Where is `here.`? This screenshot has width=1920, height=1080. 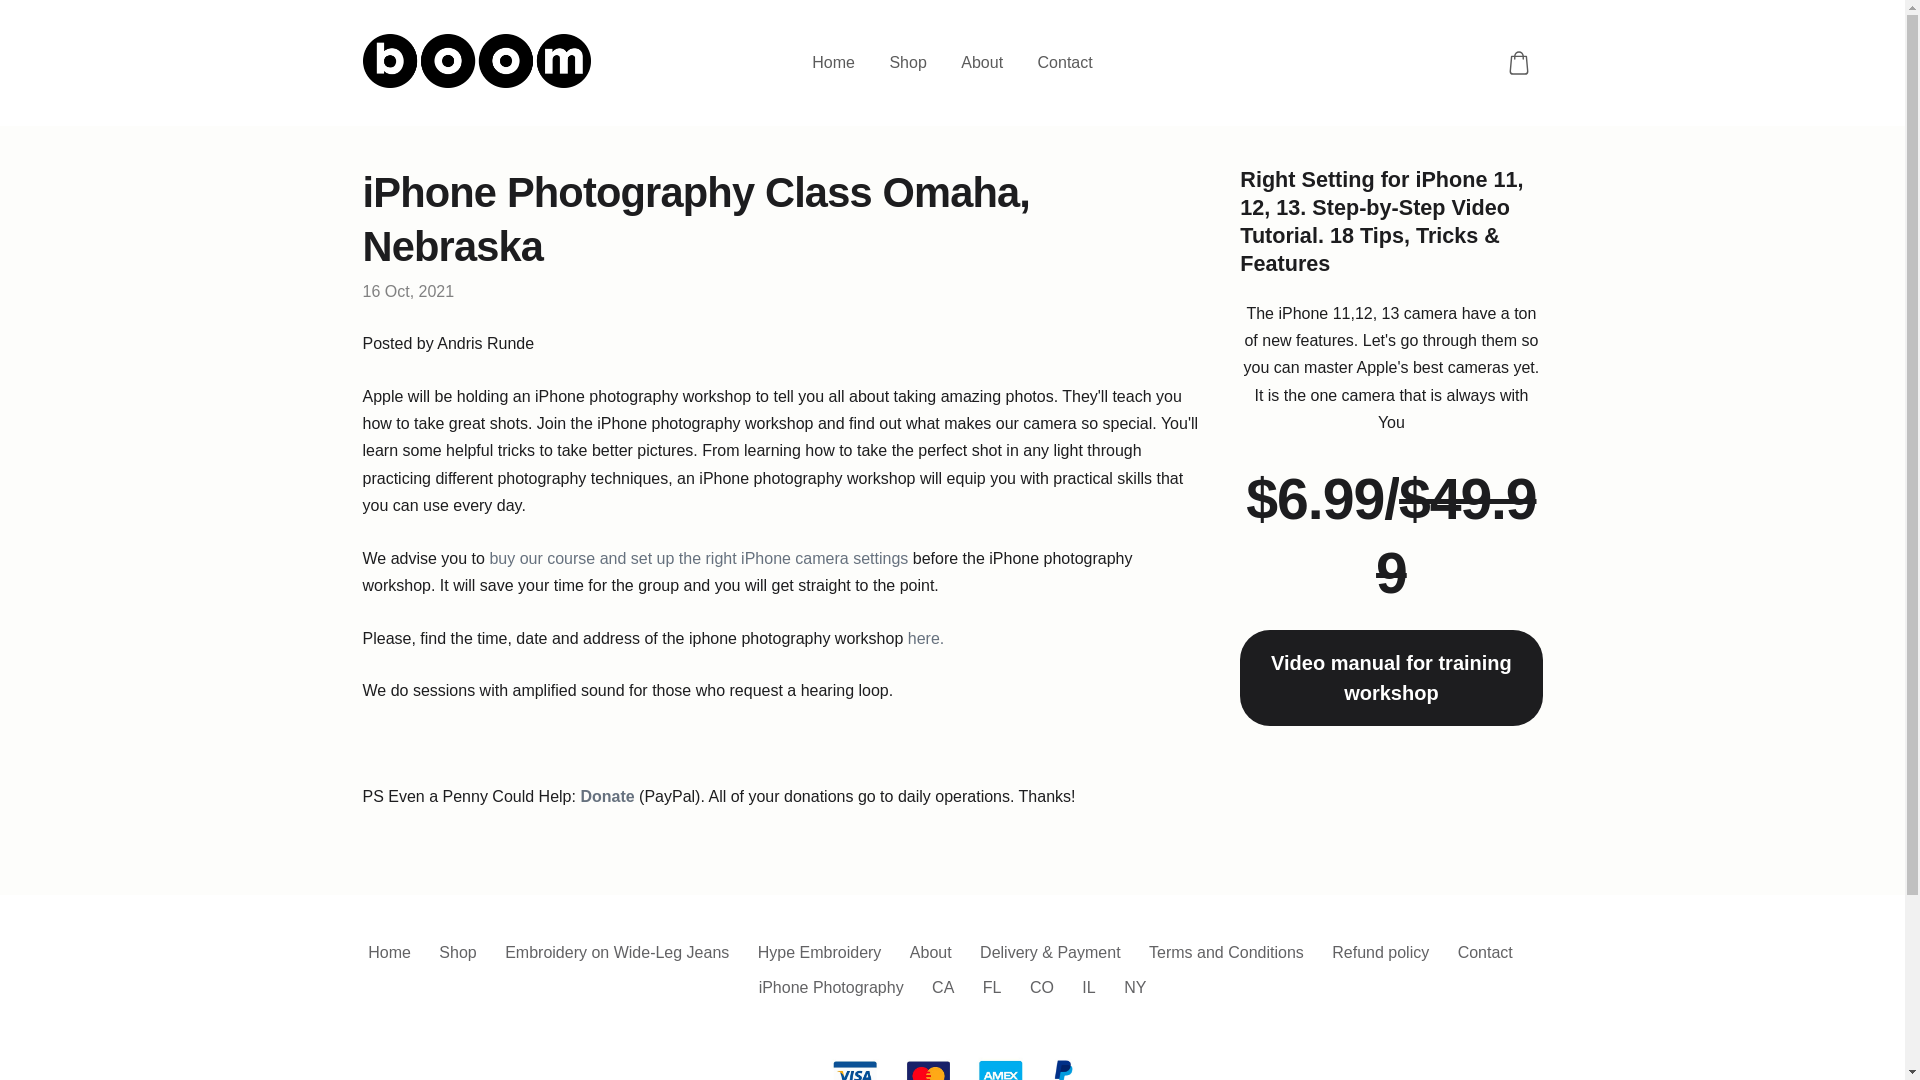
here. is located at coordinates (926, 638).